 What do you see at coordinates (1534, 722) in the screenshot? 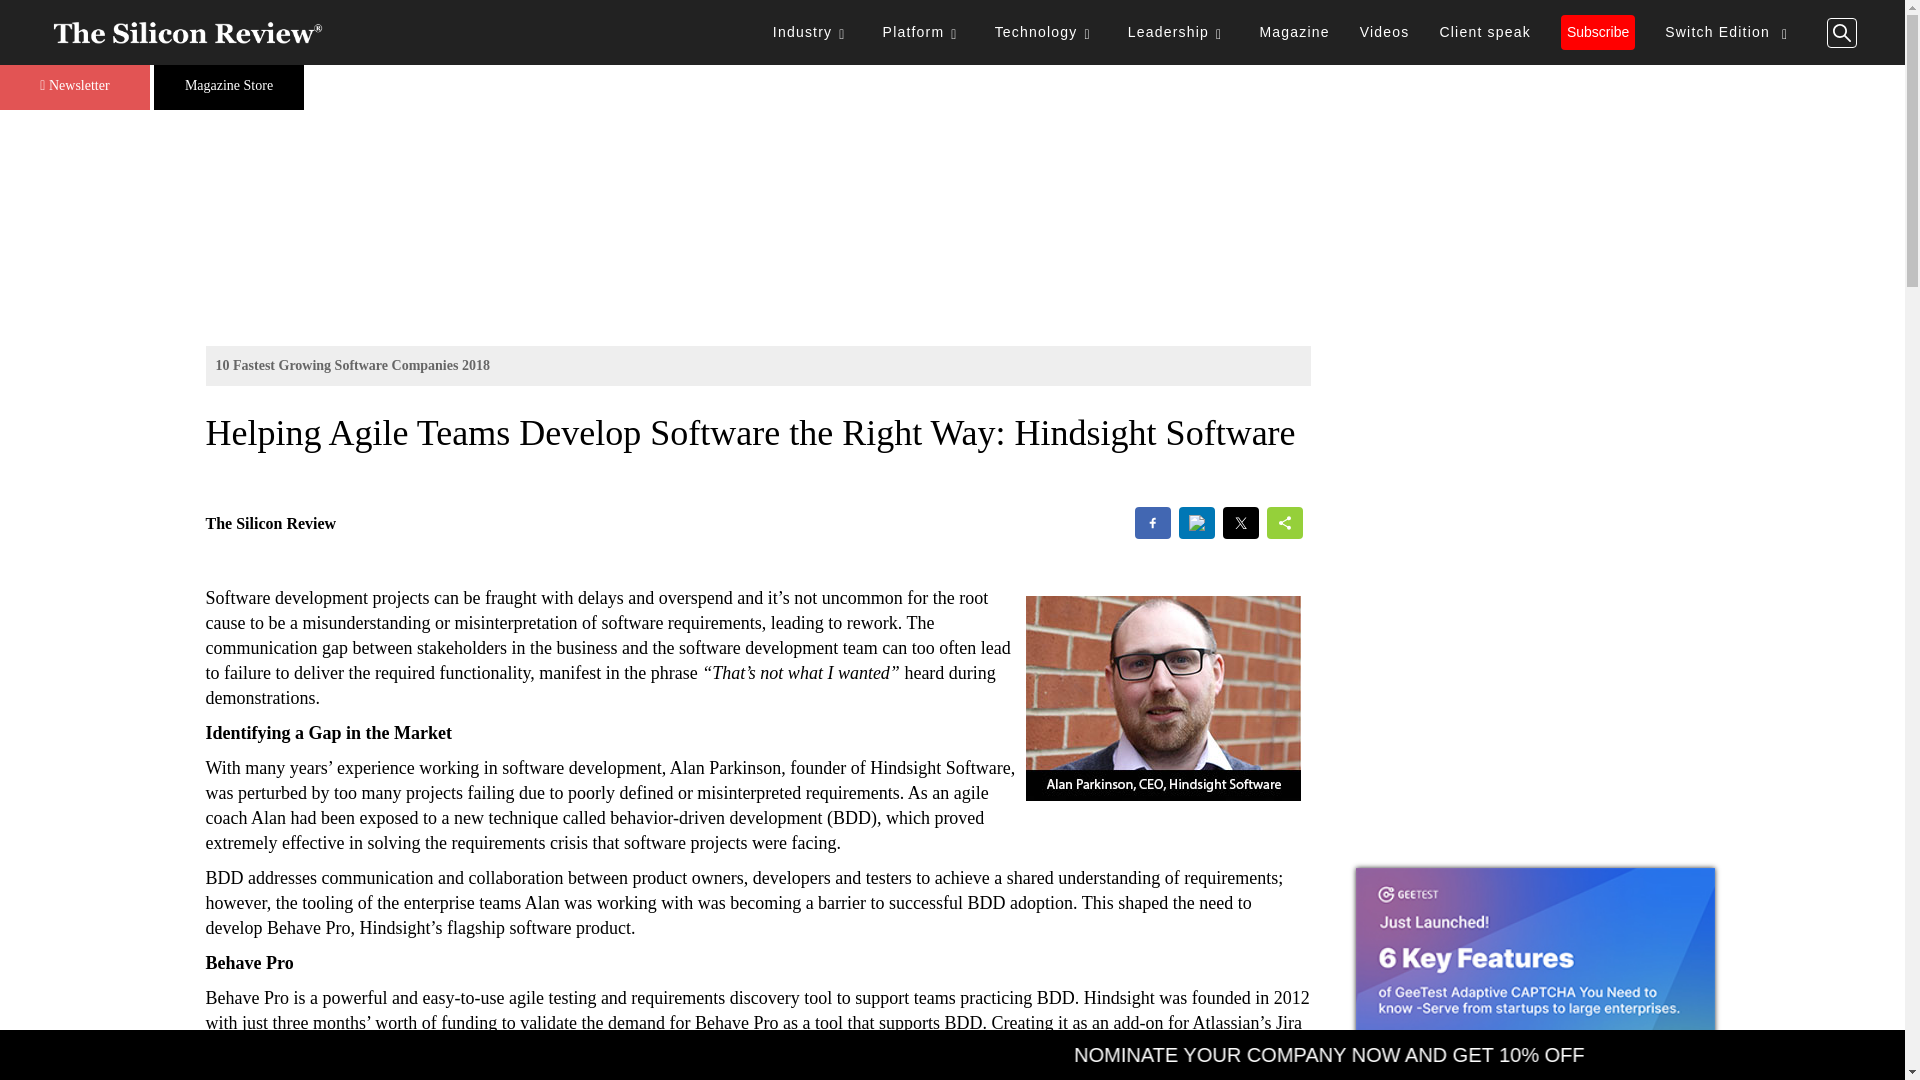
I see `Advertisement` at bounding box center [1534, 722].